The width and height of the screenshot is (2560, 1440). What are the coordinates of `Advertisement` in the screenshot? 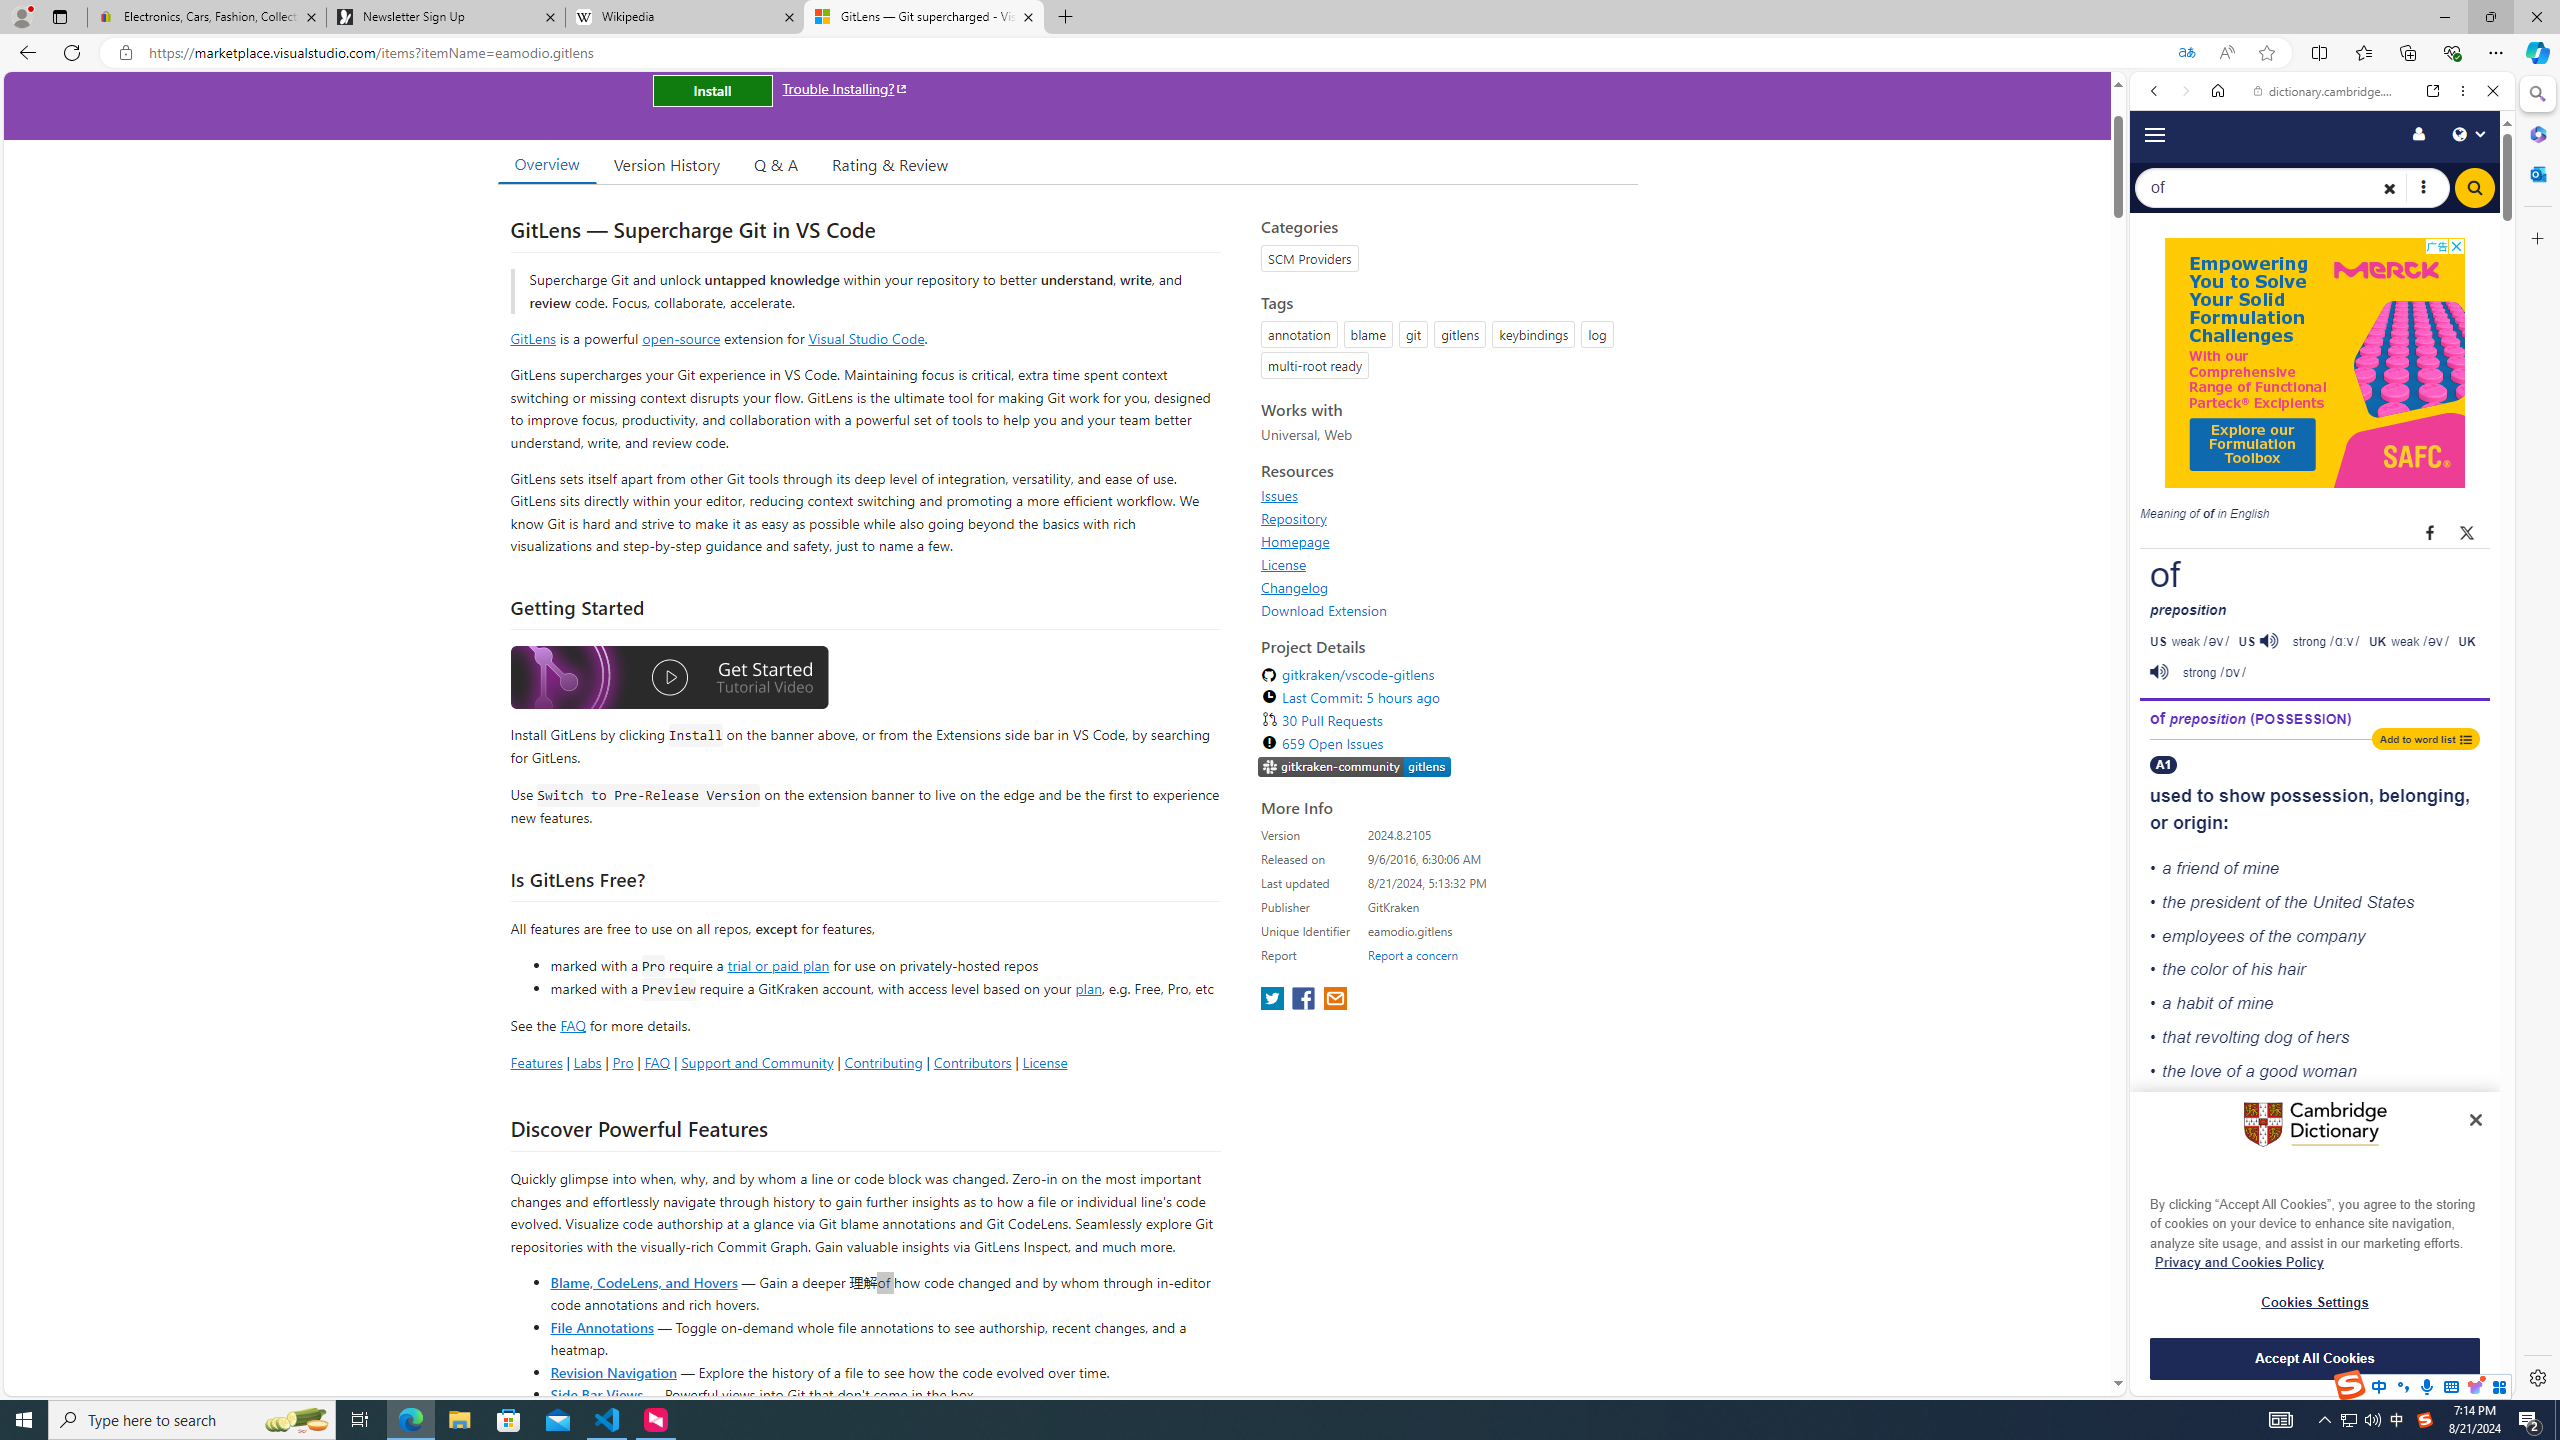 It's located at (2315, 362).